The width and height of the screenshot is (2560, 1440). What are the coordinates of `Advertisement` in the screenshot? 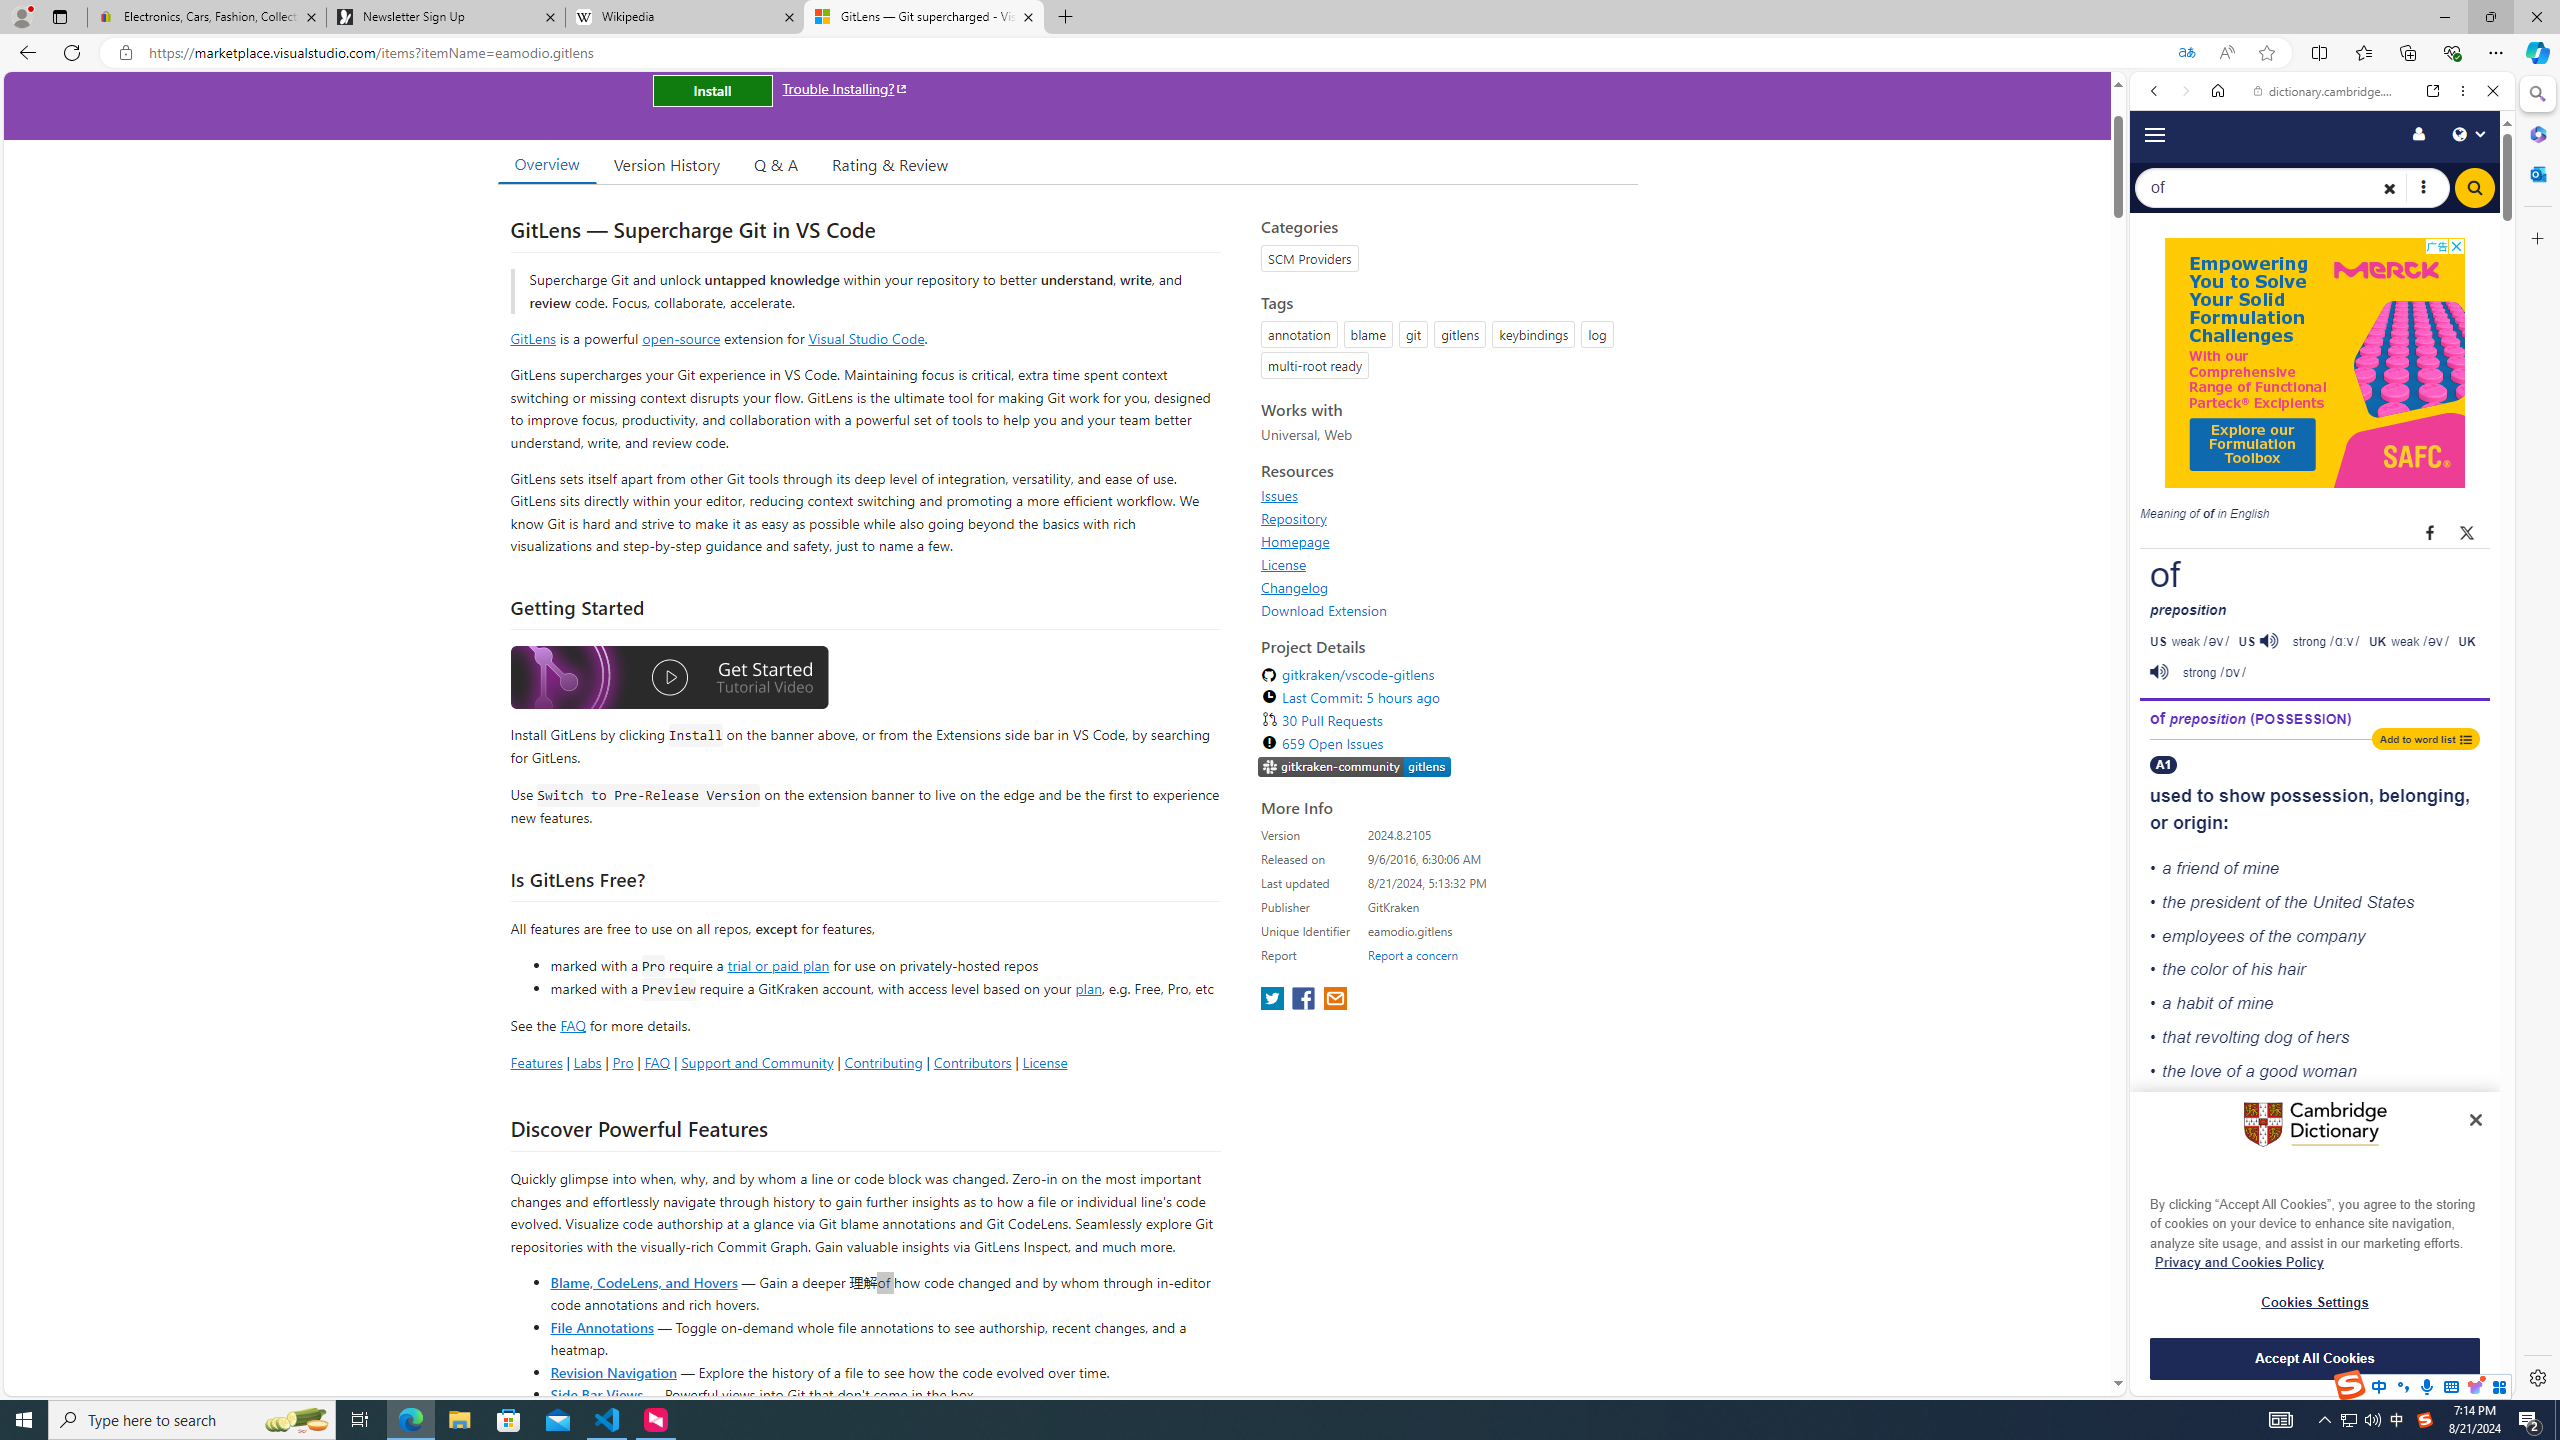 It's located at (2315, 362).